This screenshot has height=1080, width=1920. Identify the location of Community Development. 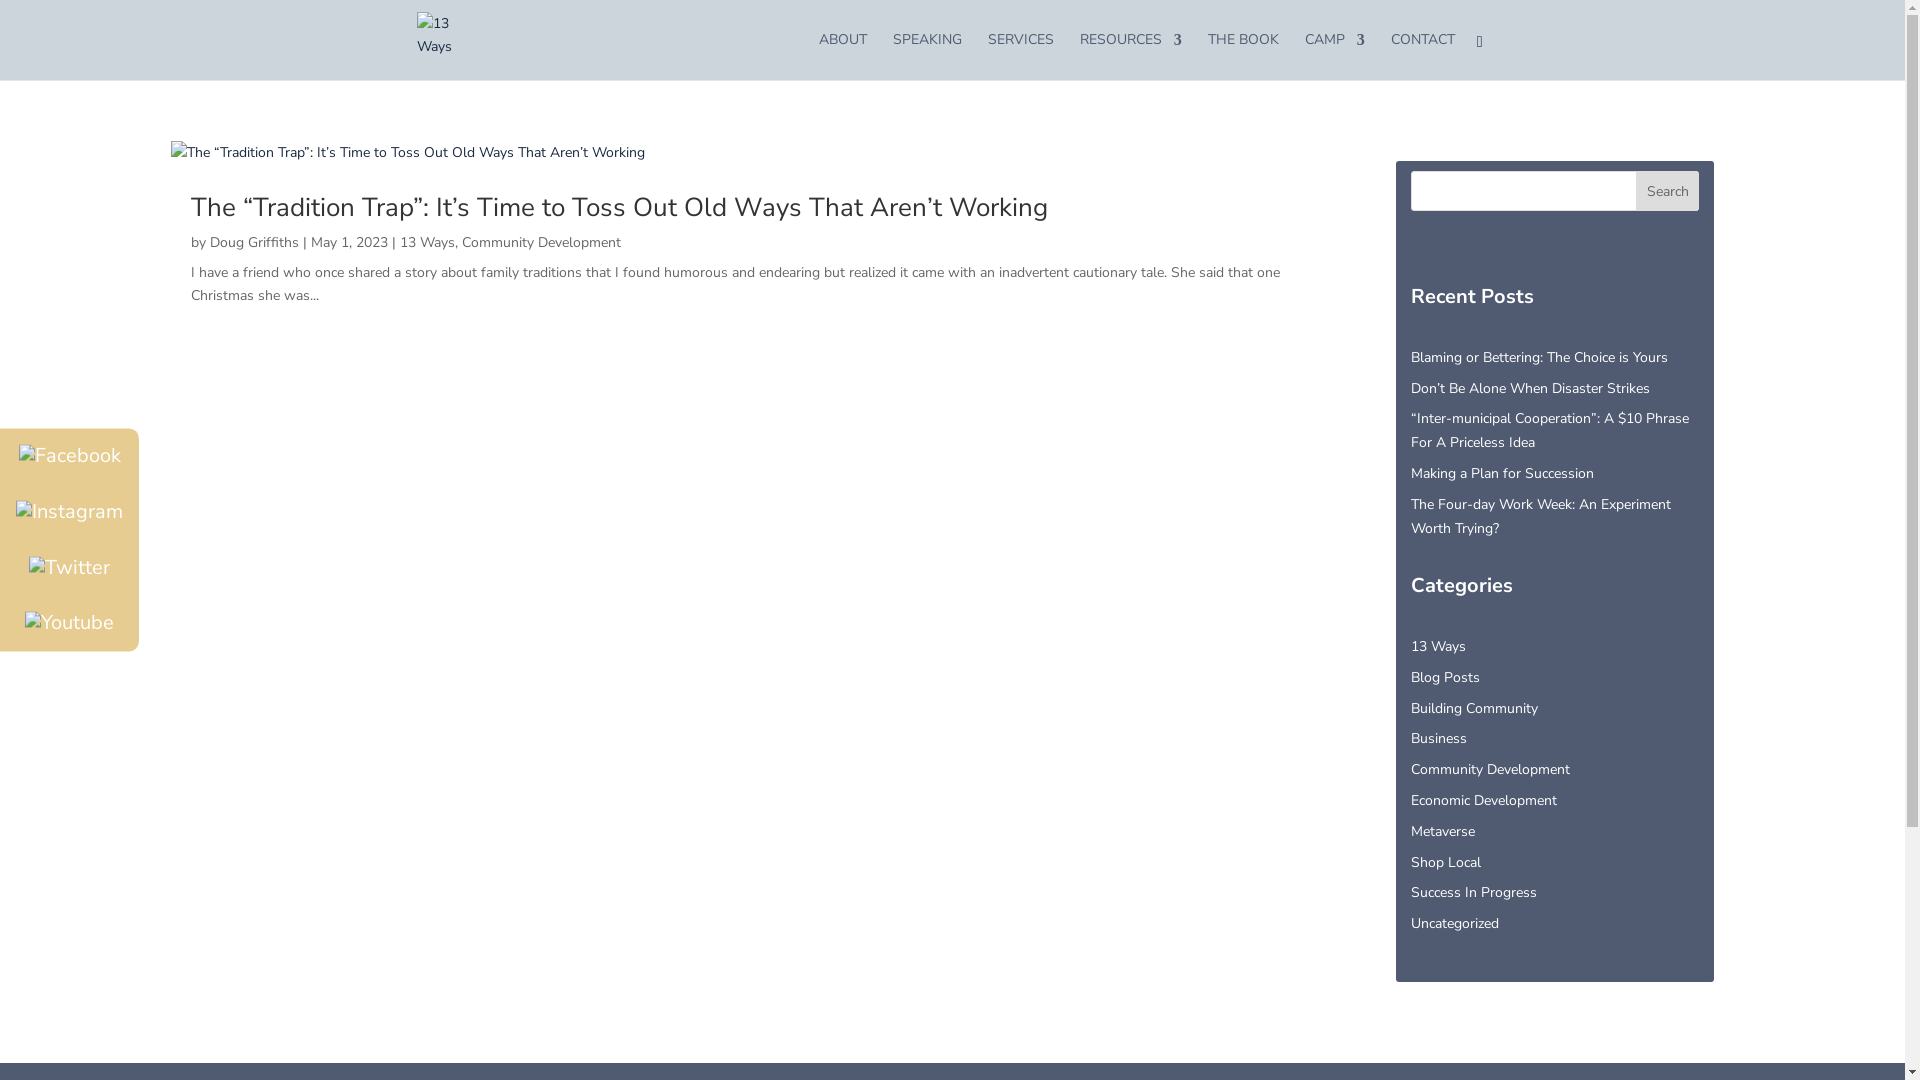
(1490, 770).